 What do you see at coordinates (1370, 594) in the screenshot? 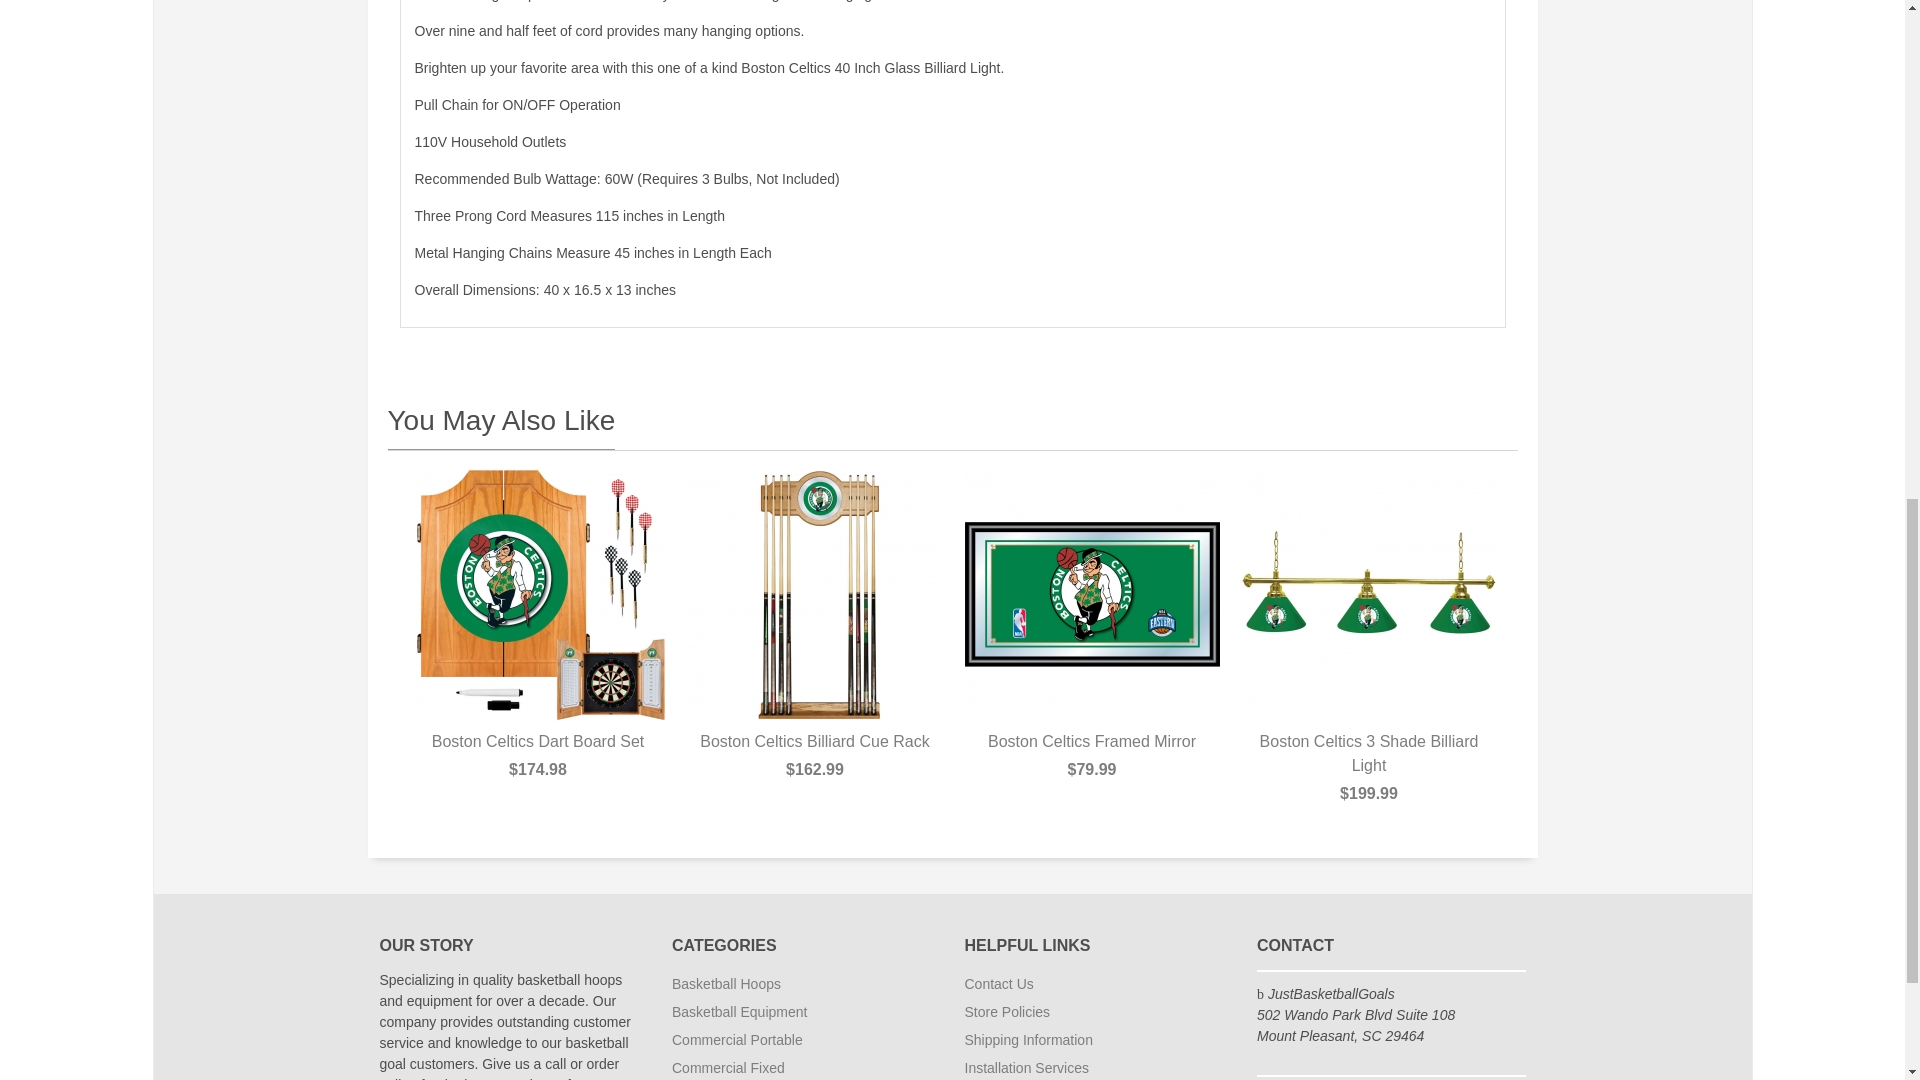
I see `Boston Celtics 3 Shade Billiard Light` at bounding box center [1370, 594].